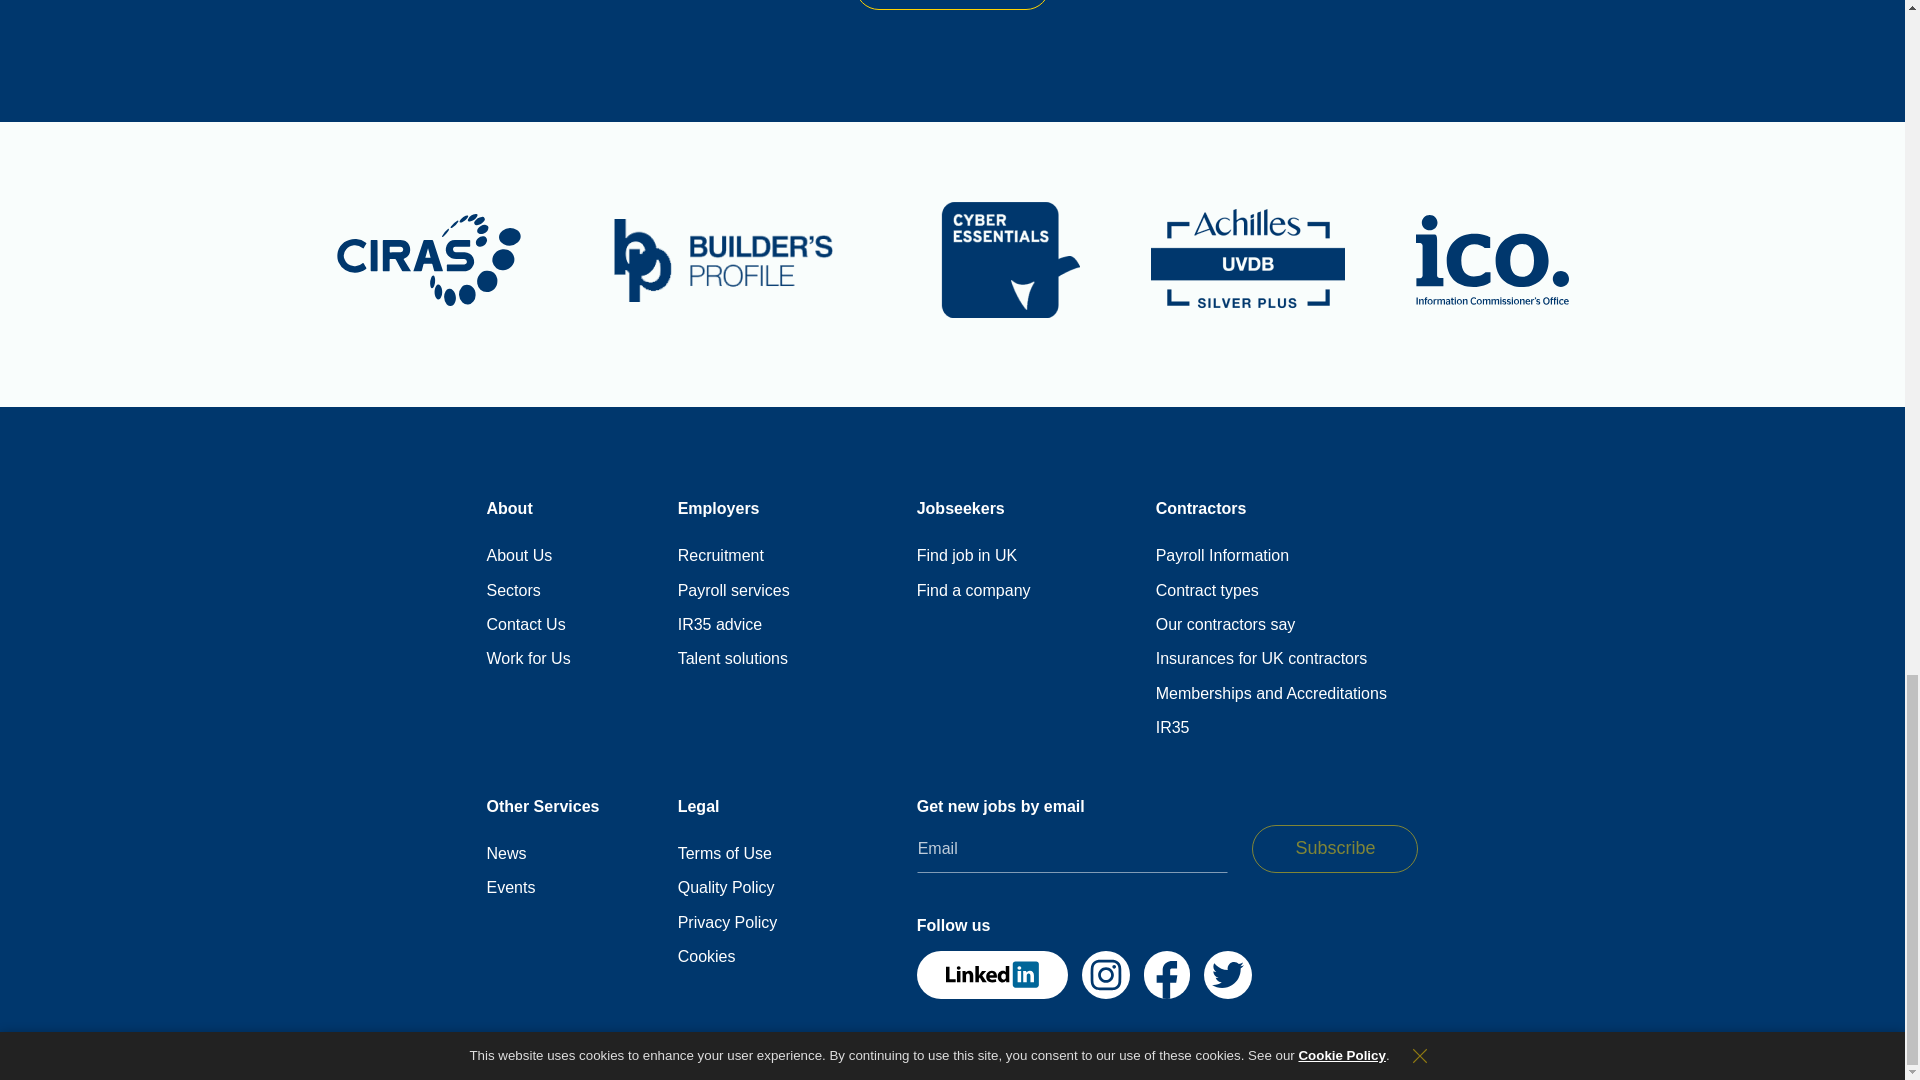 The height and width of the screenshot is (1080, 1920). I want to click on Payroll Information, so click(1222, 556).